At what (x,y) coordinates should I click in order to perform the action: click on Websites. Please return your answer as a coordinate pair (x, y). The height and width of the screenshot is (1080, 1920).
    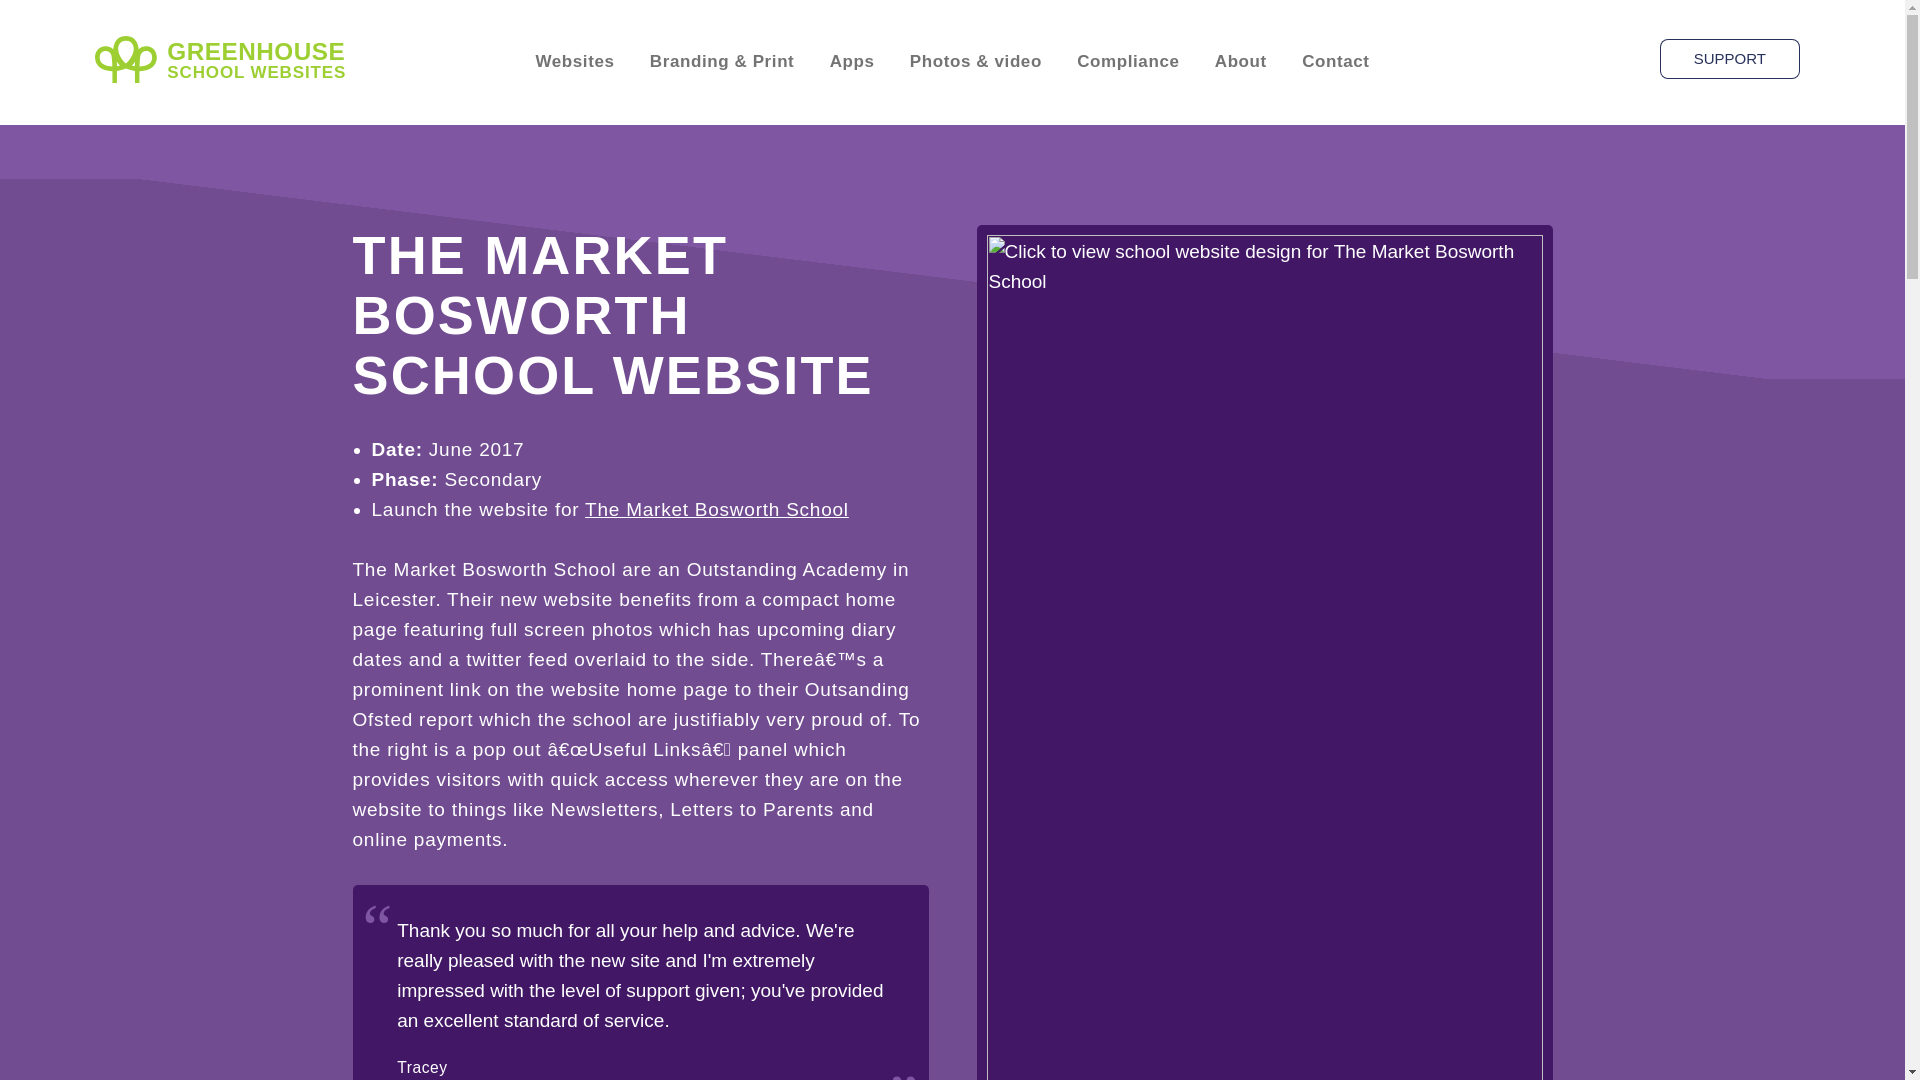
    Looking at the image, I should click on (574, 62).